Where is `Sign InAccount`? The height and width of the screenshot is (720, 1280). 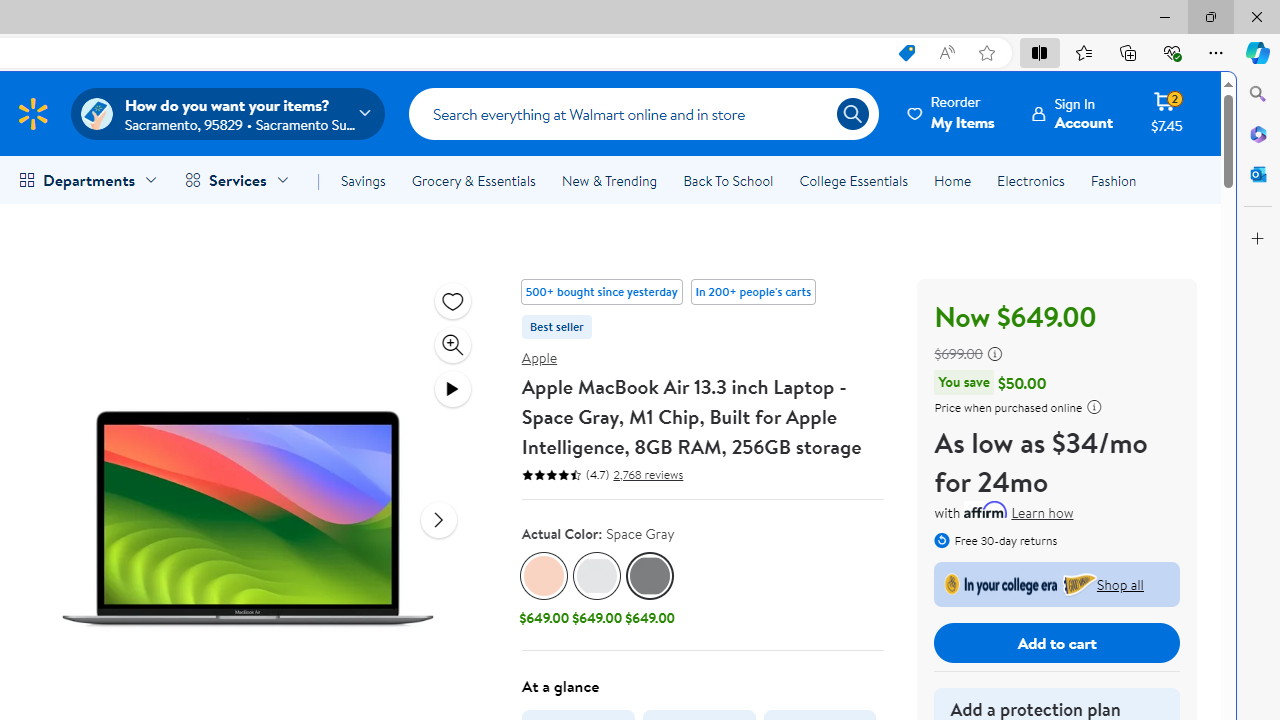
Sign InAccount is located at coordinates (1072, 113).